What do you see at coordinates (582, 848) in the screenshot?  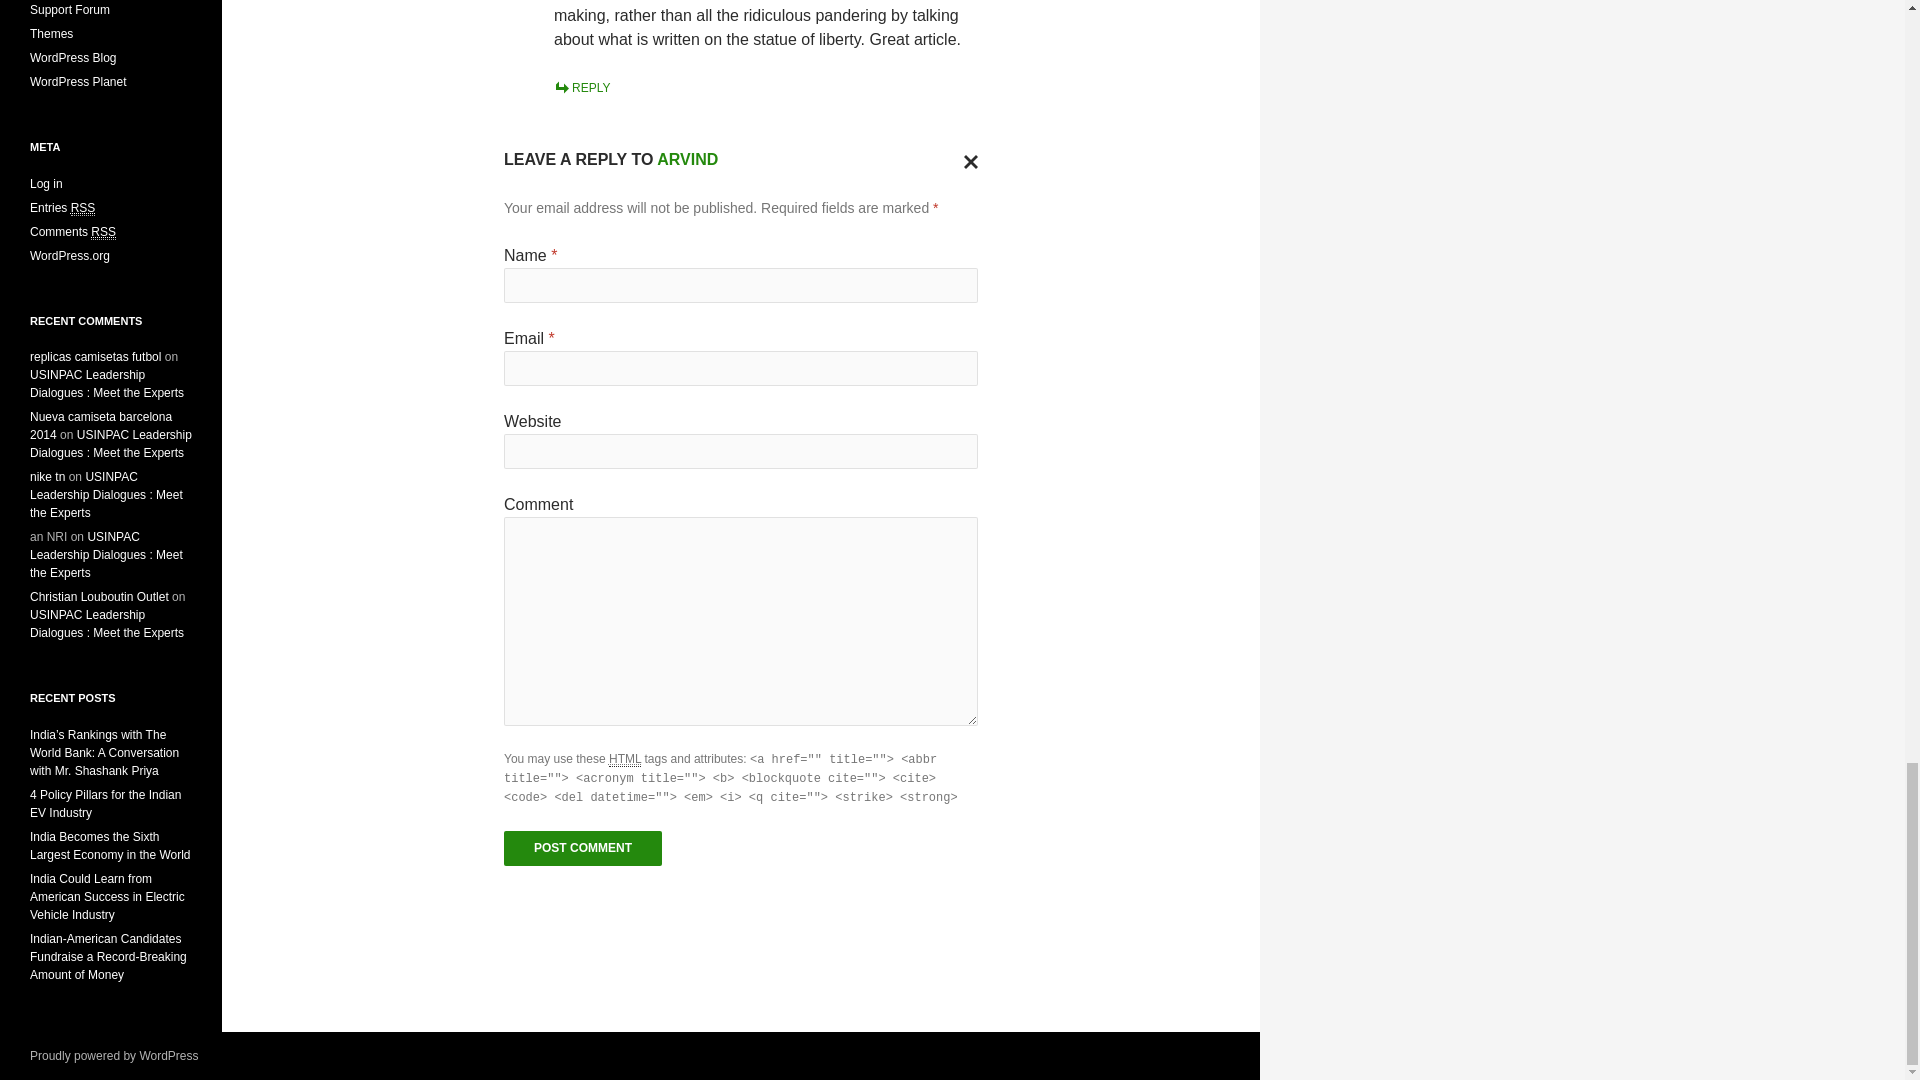 I see `Post Comment` at bounding box center [582, 848].